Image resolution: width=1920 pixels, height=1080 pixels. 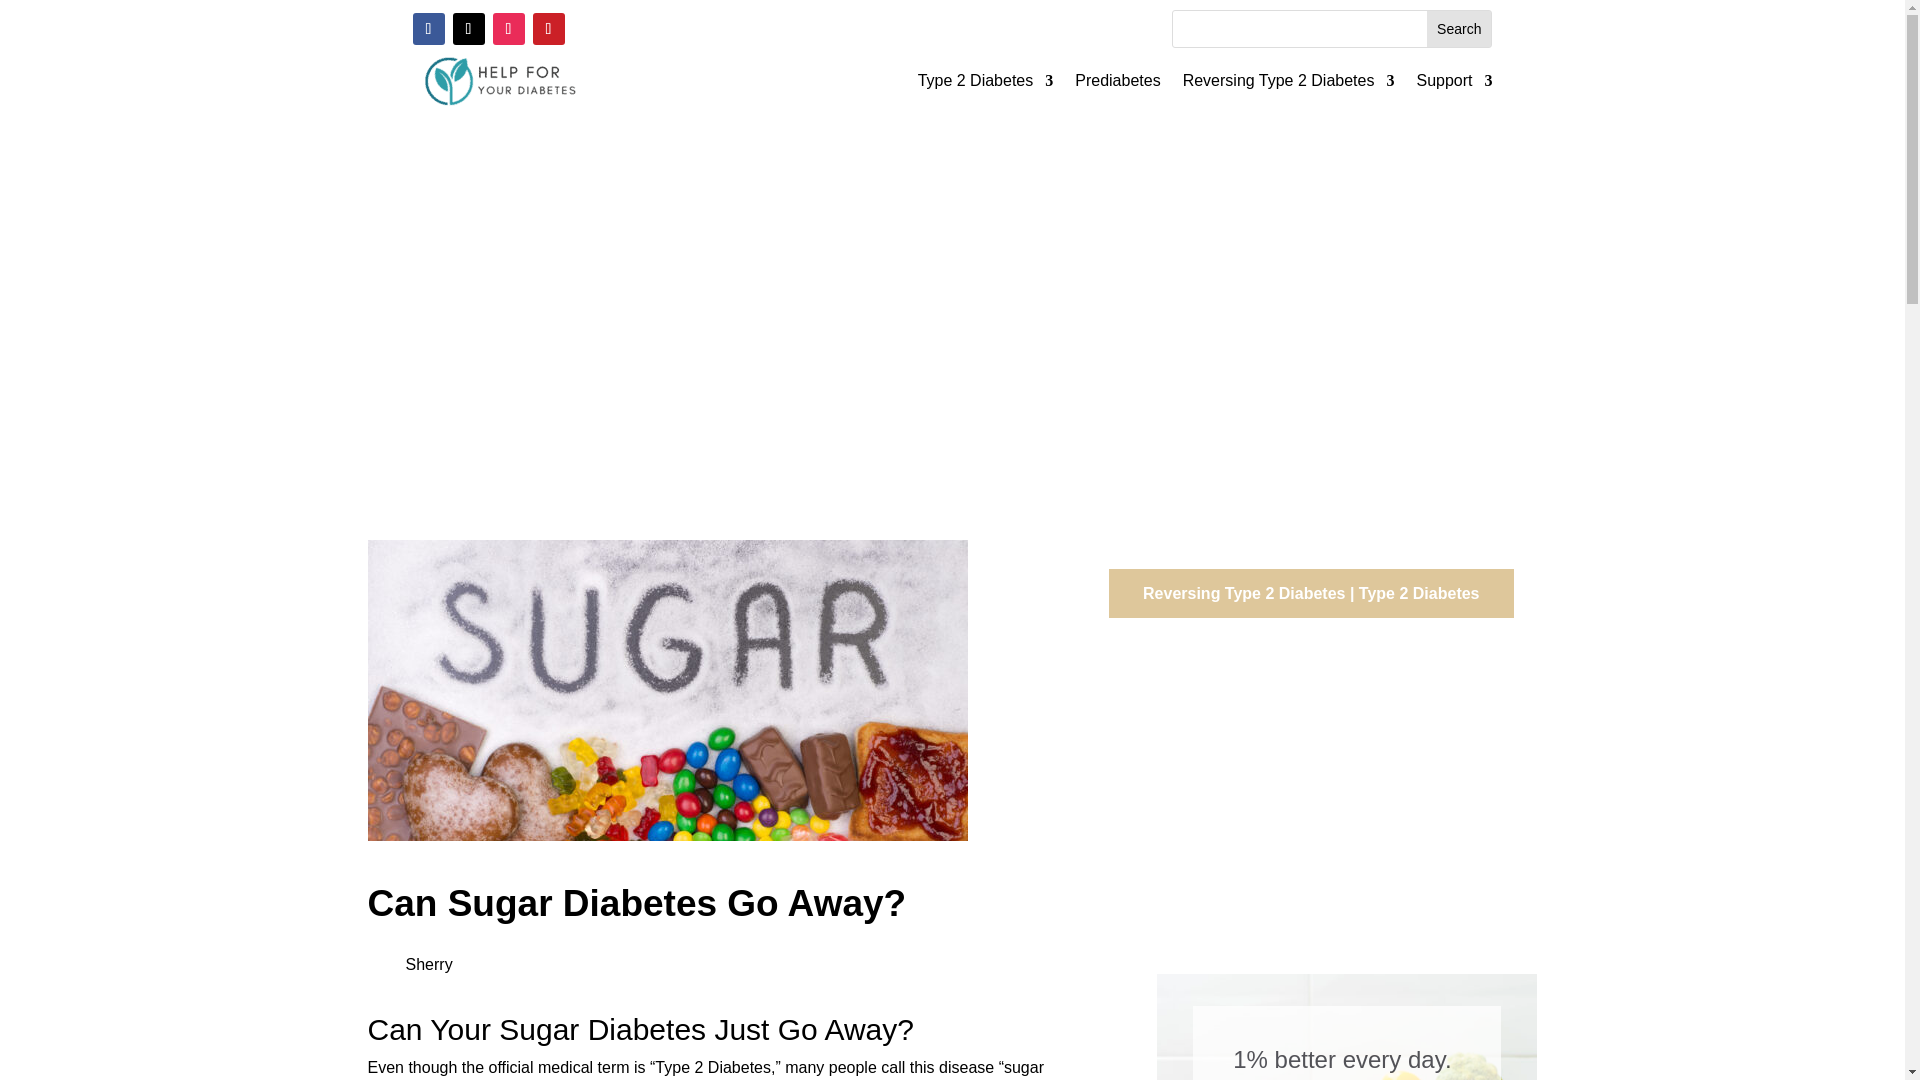 What do you see at coordinates (508, 28) in the screenshot?
I see `Follow on Instagram` at bounding box center [508, 28].